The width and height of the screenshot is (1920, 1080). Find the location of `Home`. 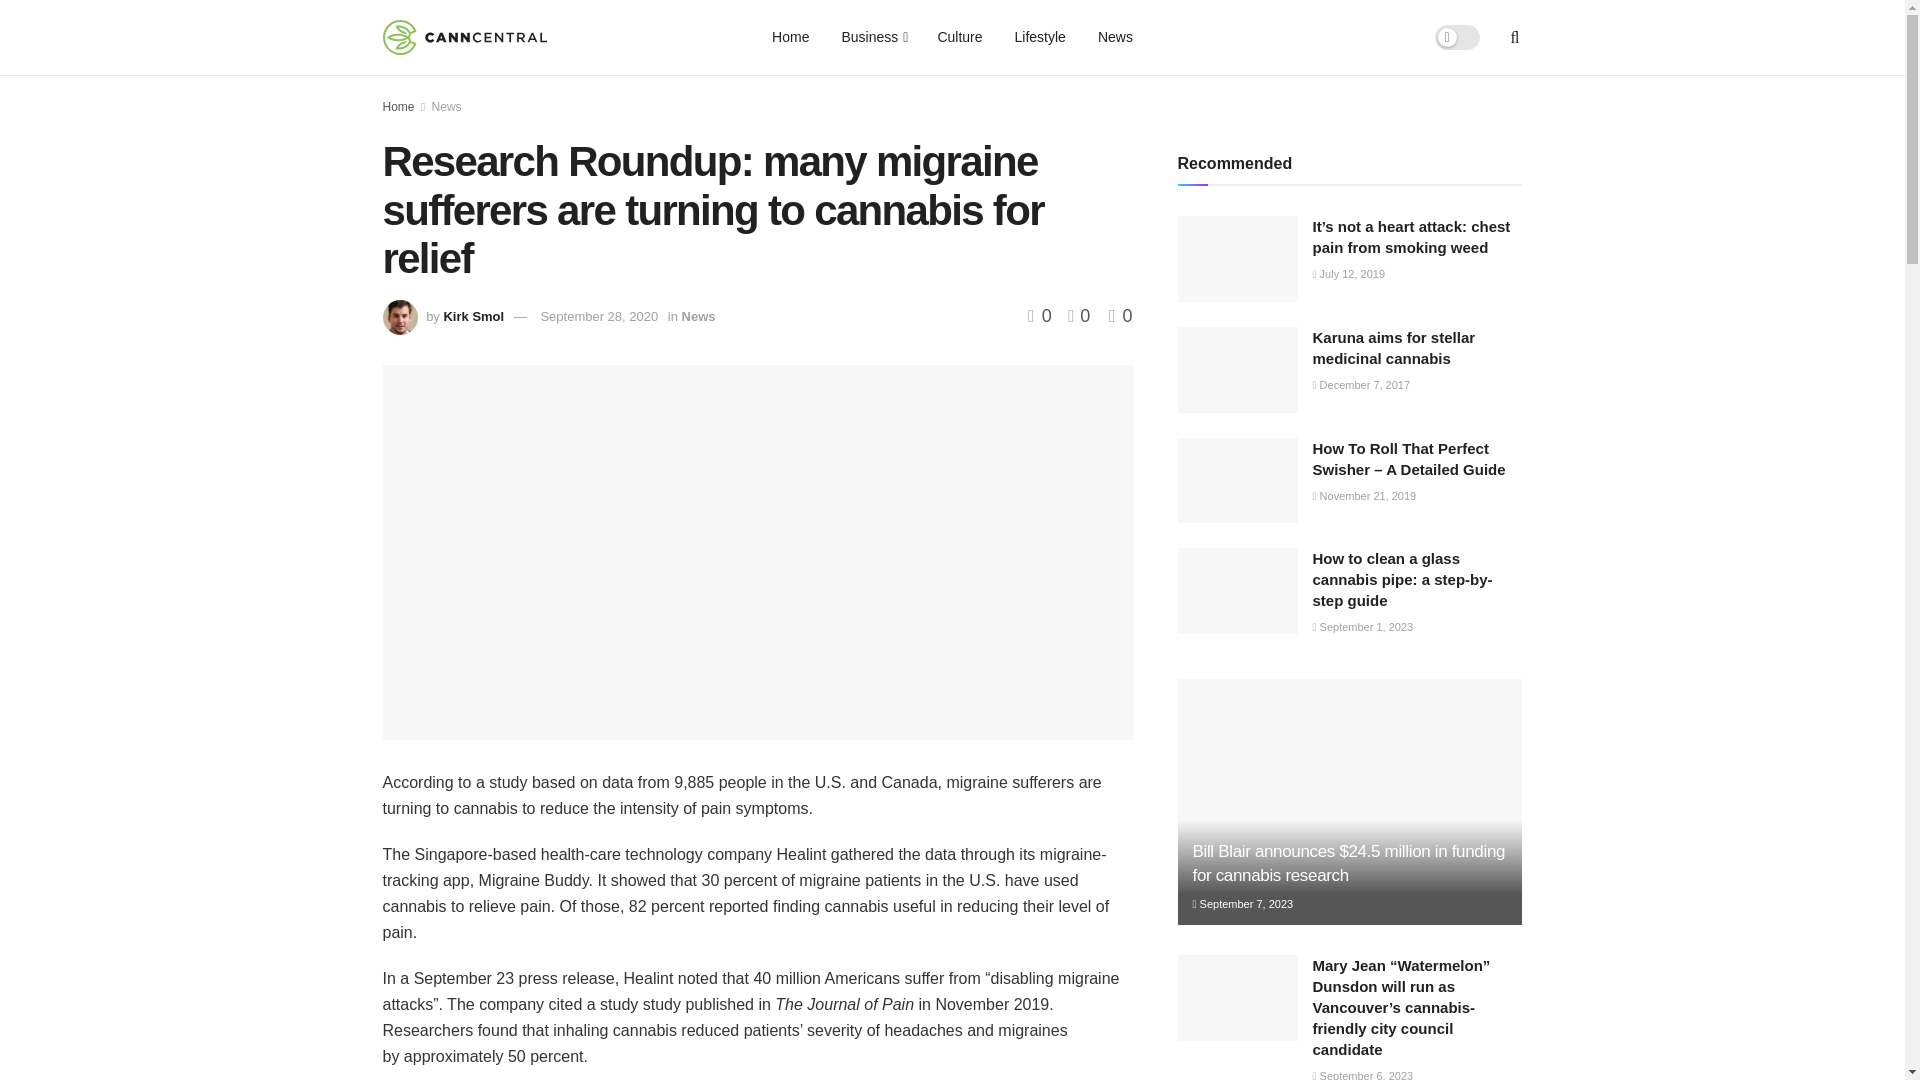

Home is located at coordinates (398, 107).